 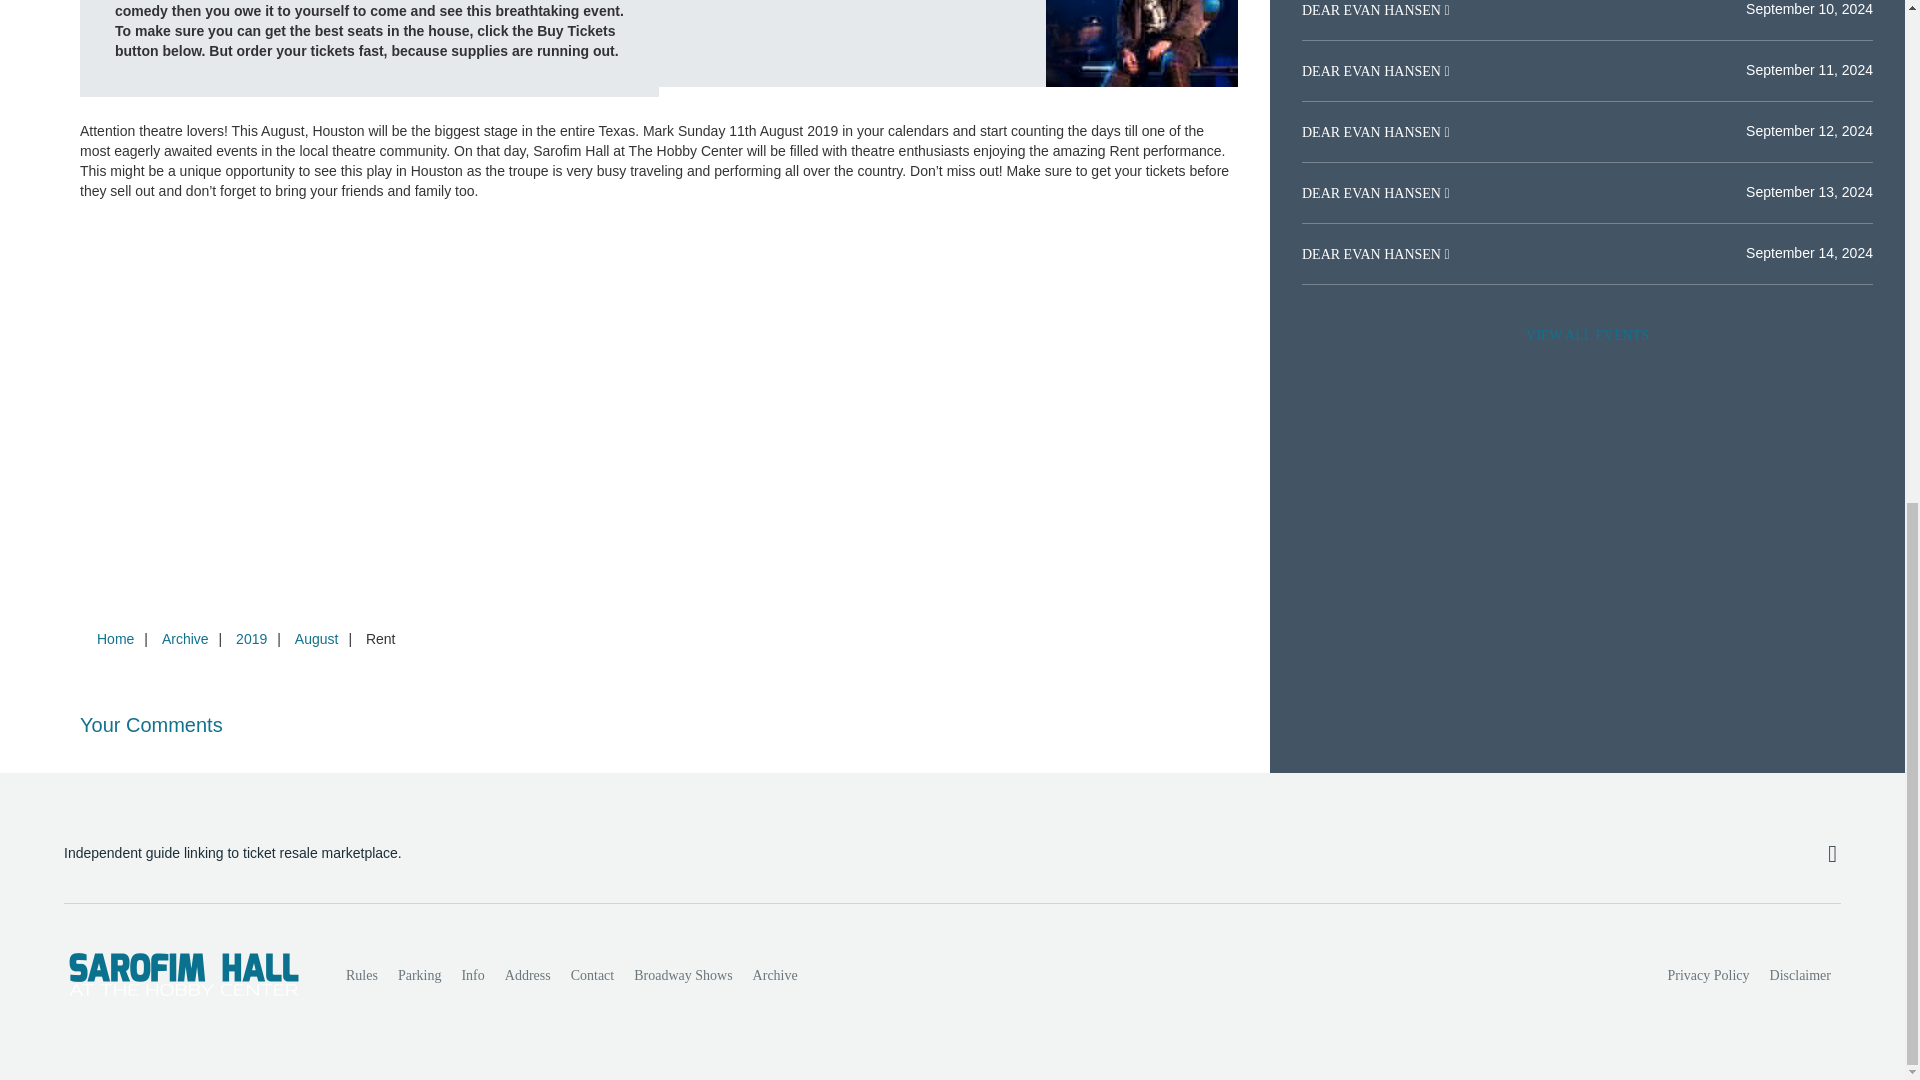 I want to click on Home, so click(x=115, y=638).